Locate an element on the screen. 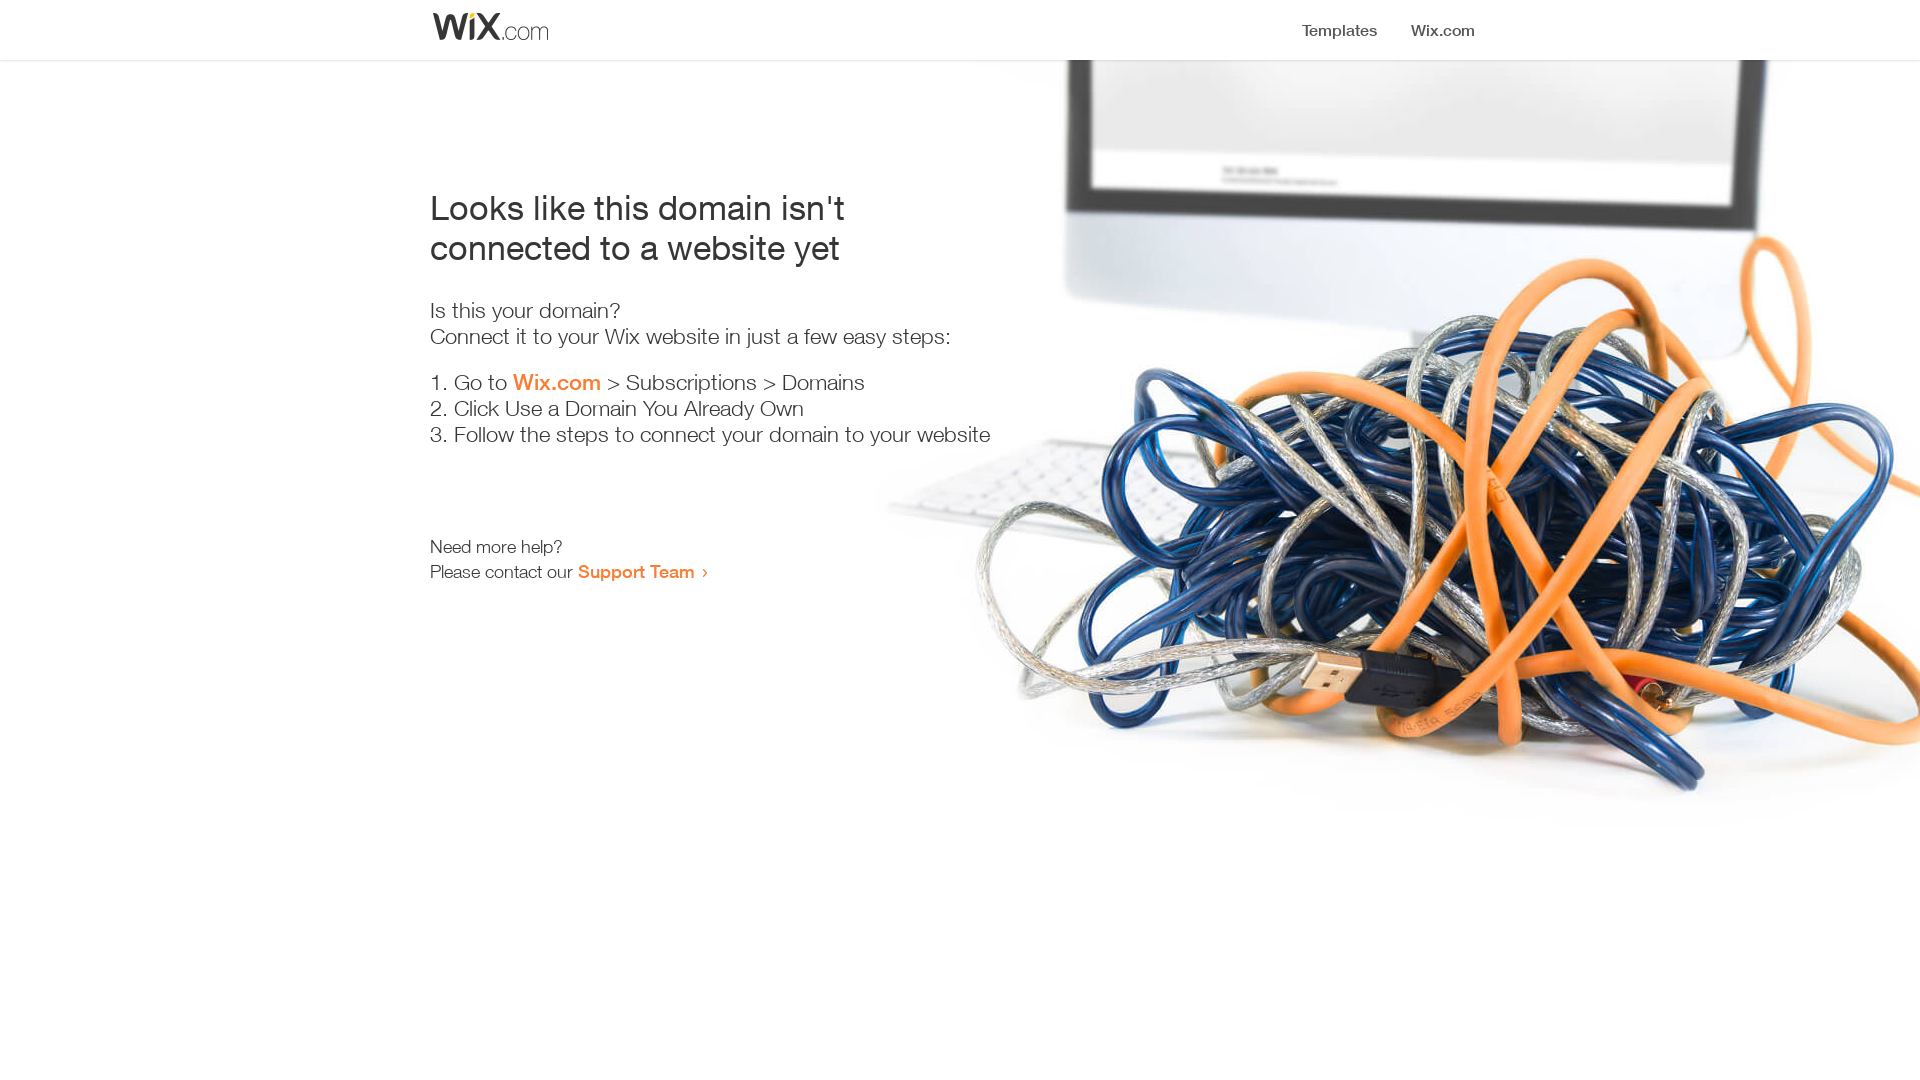  Wix.com is located at coordinates (557, 382).